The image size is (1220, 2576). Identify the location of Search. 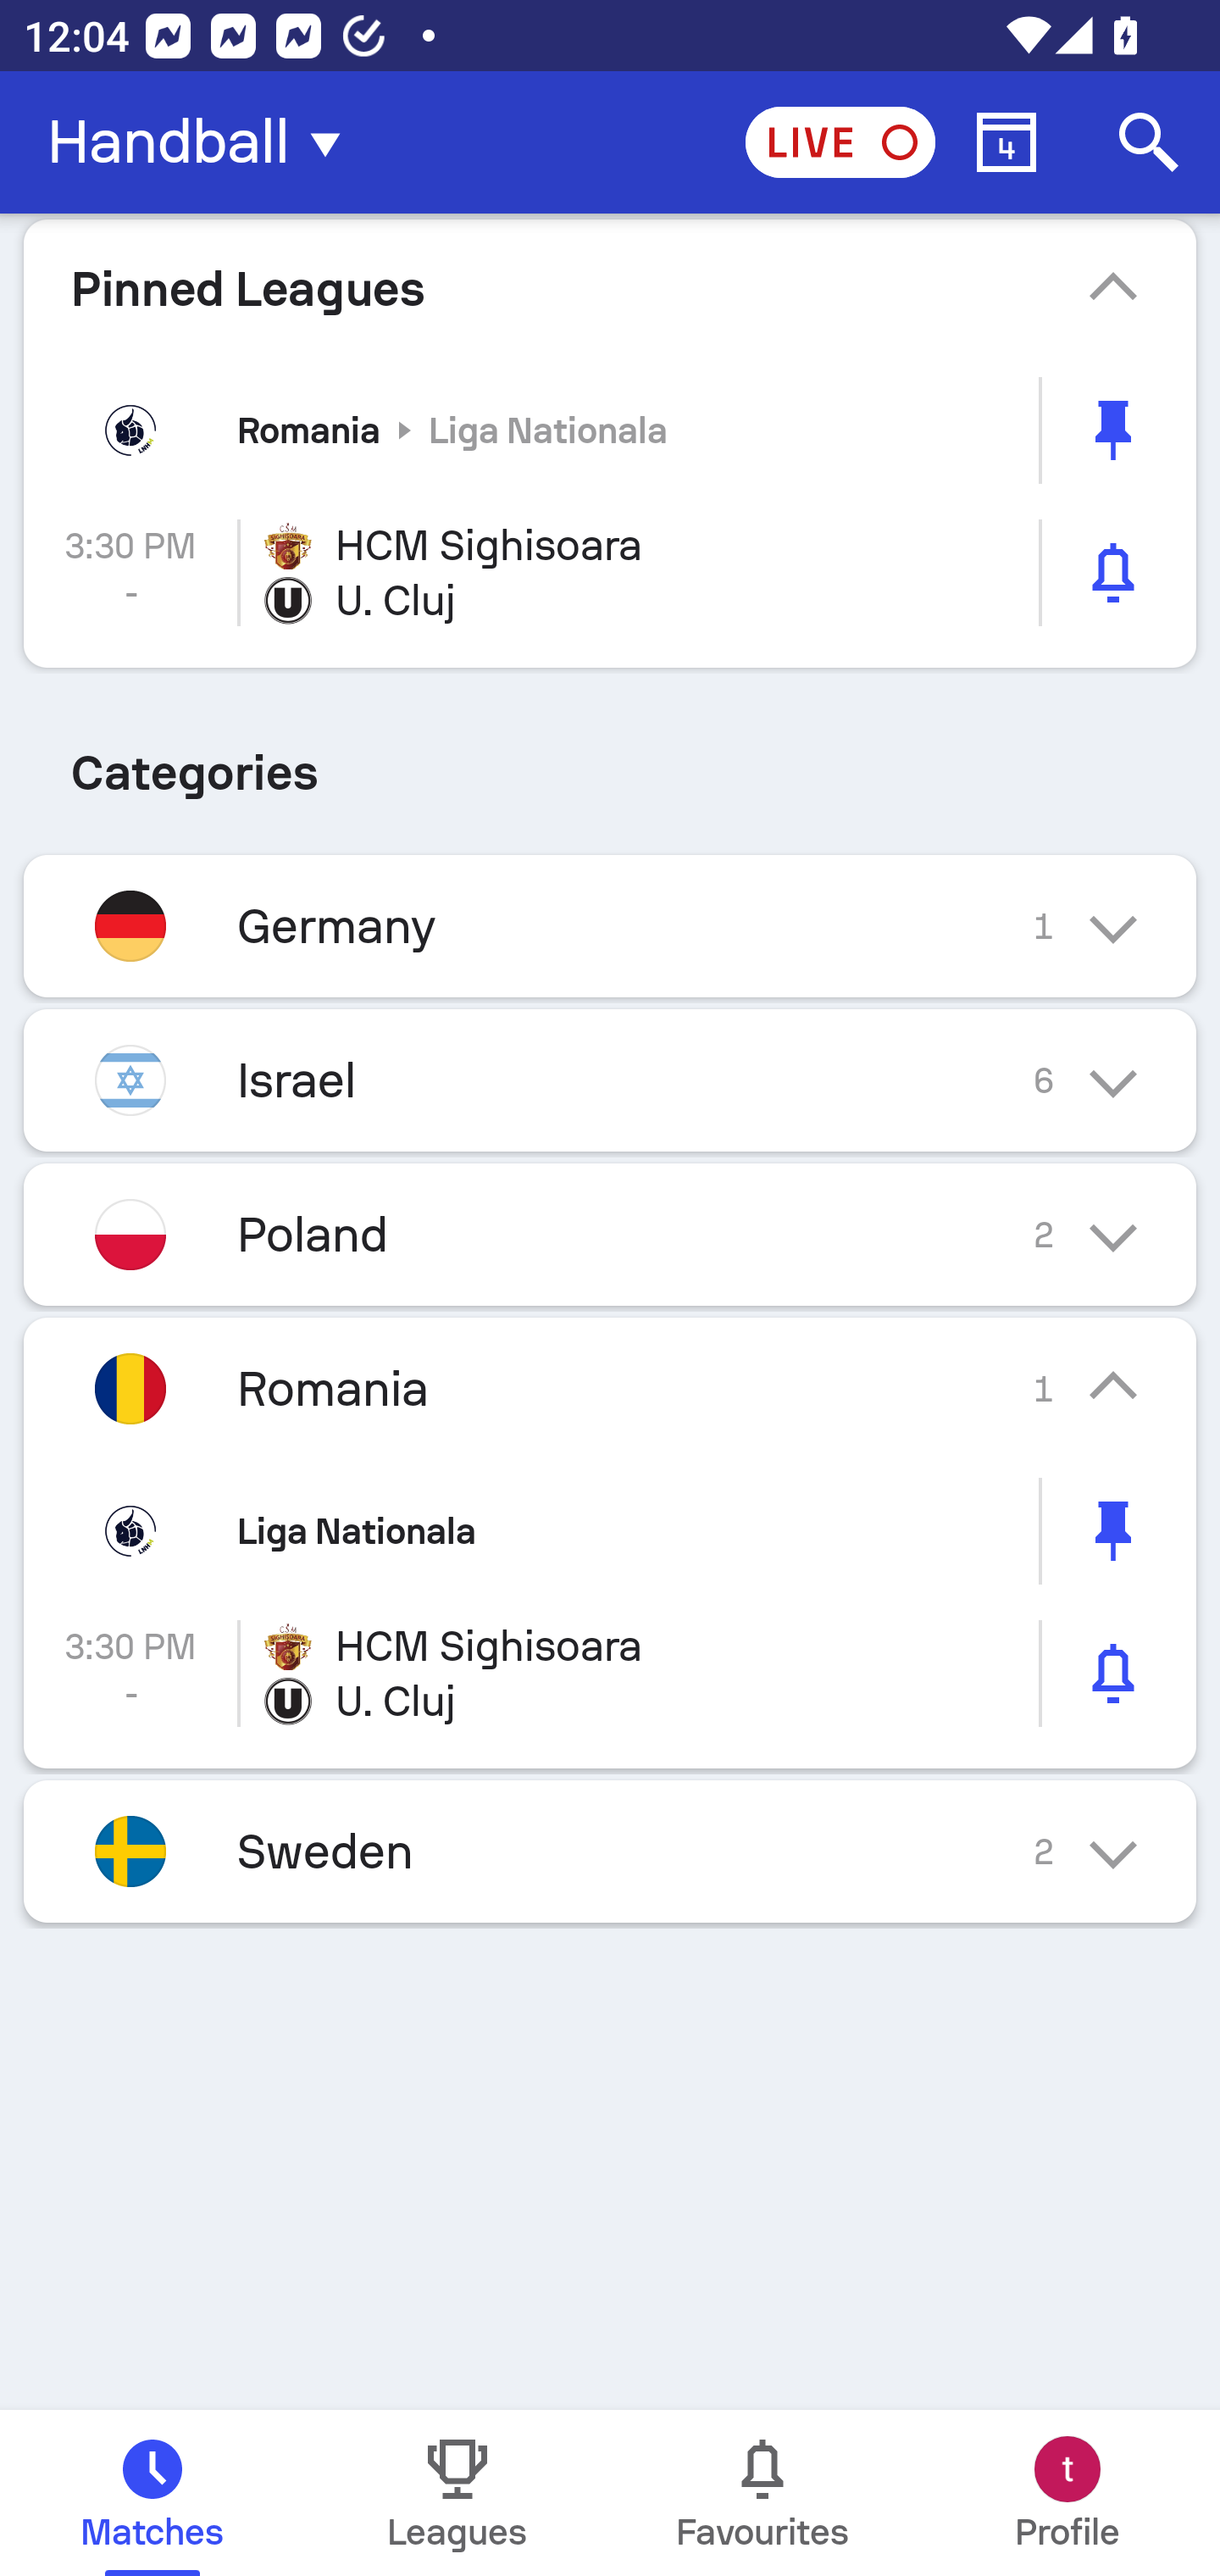
(1149, 142).